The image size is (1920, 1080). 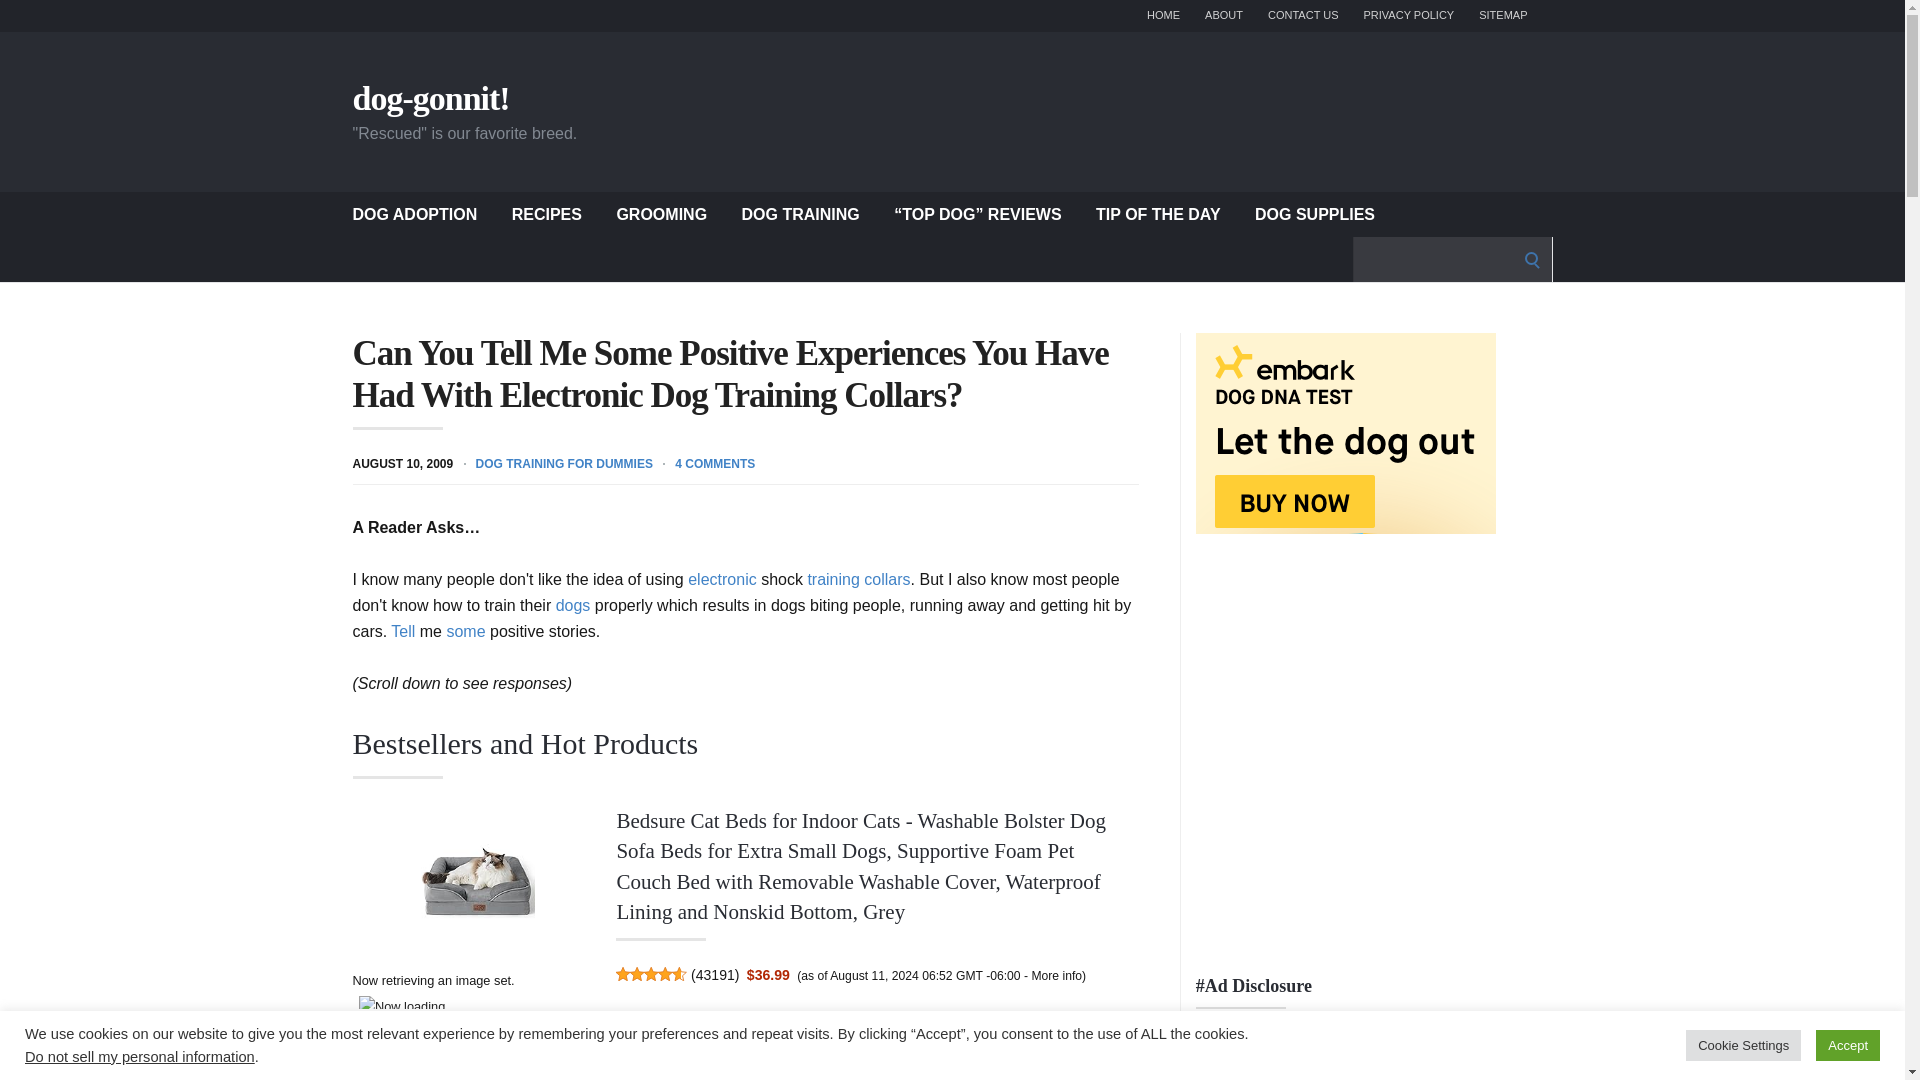 I want to click on Posts tagged with Some, so click(x=465, y=632).